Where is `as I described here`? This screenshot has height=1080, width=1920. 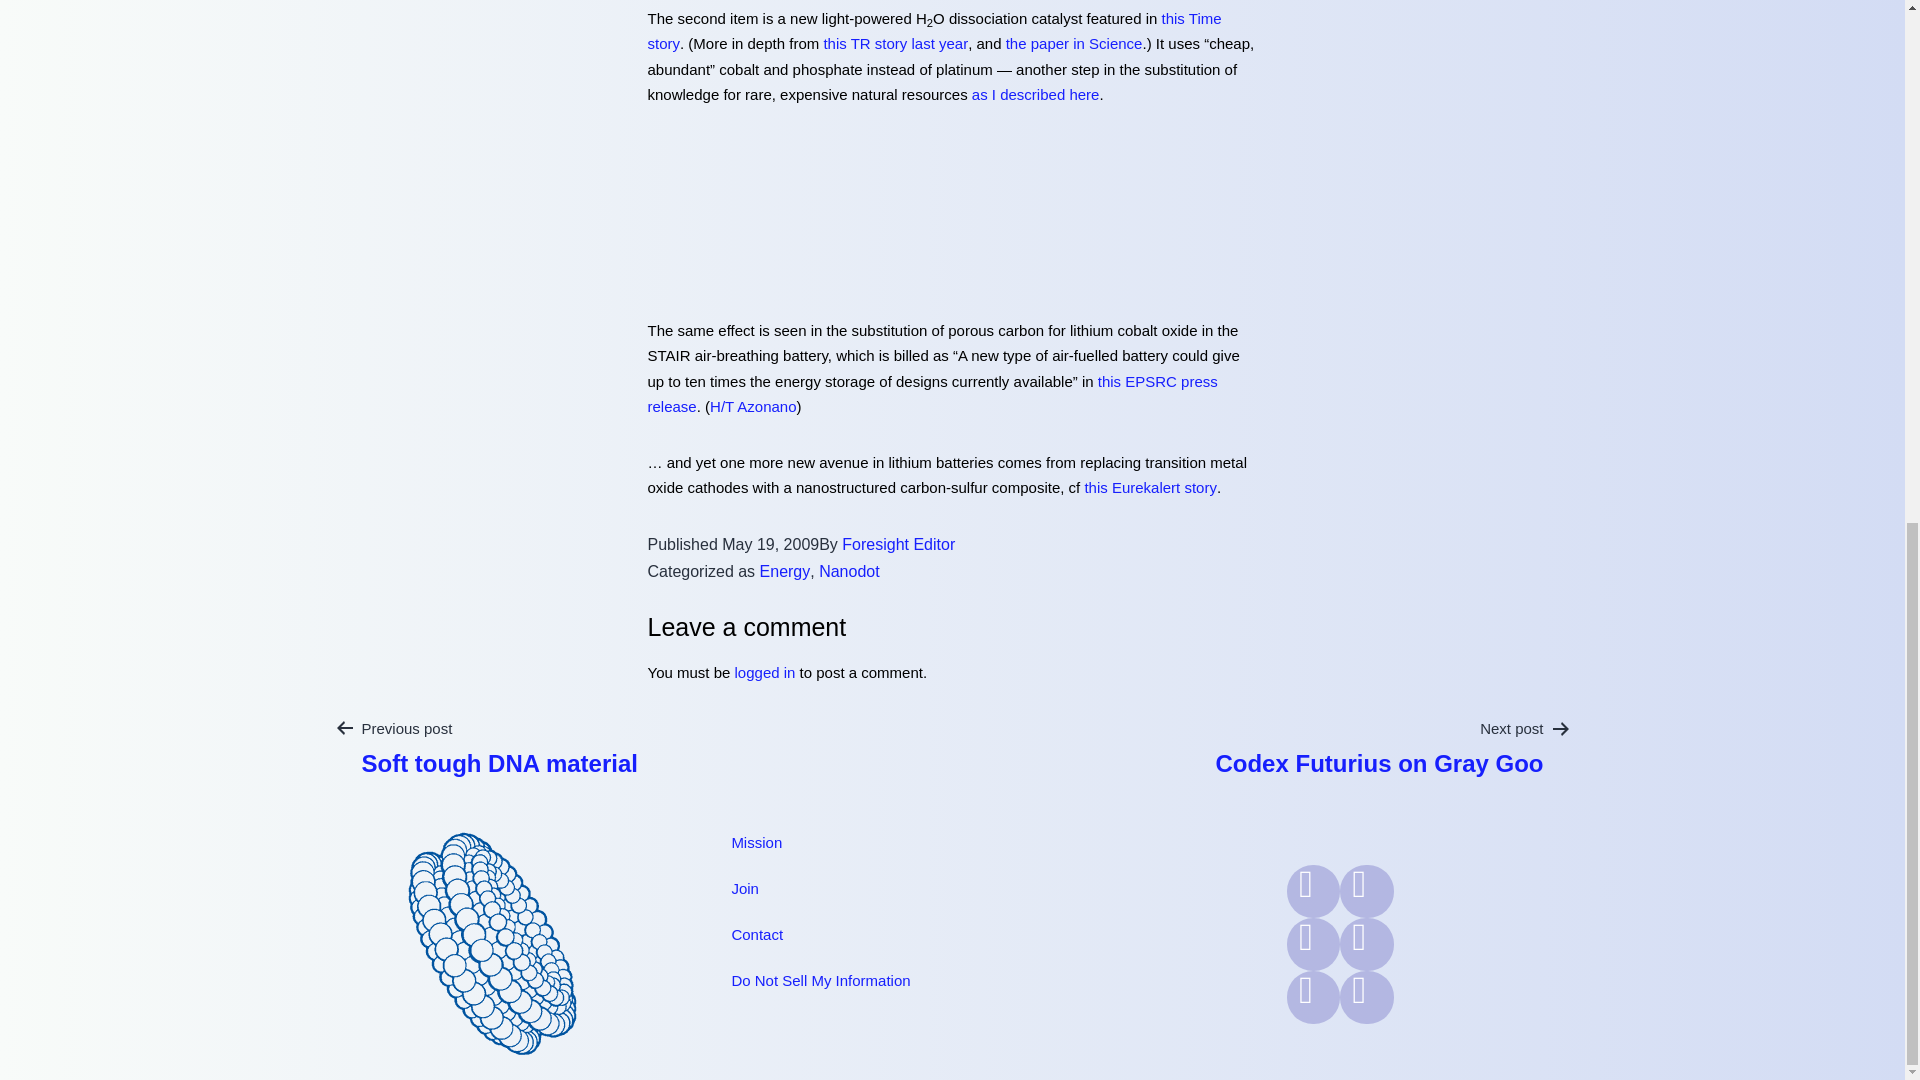 as I described here is located at coordinates (1036, 94).